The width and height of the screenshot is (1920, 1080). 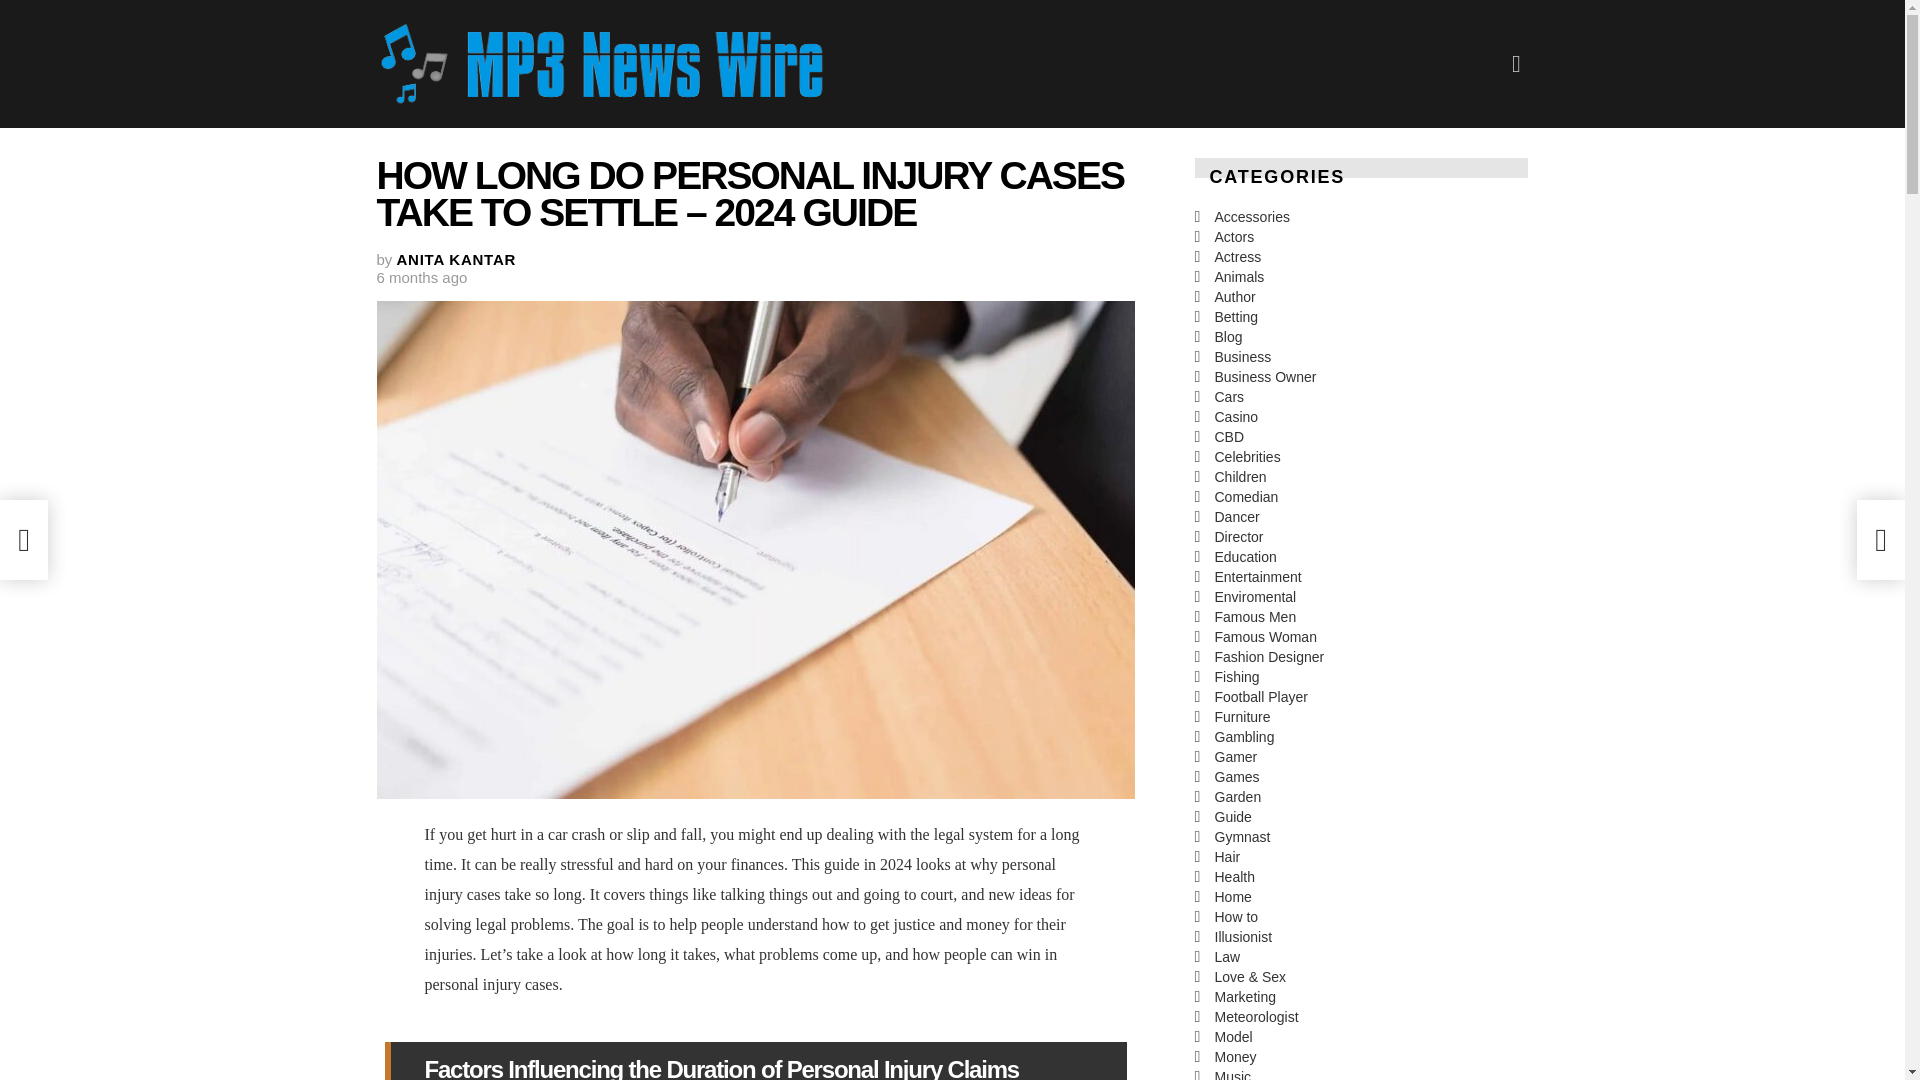 I want to click on Author, so click(x=1361, y=296).